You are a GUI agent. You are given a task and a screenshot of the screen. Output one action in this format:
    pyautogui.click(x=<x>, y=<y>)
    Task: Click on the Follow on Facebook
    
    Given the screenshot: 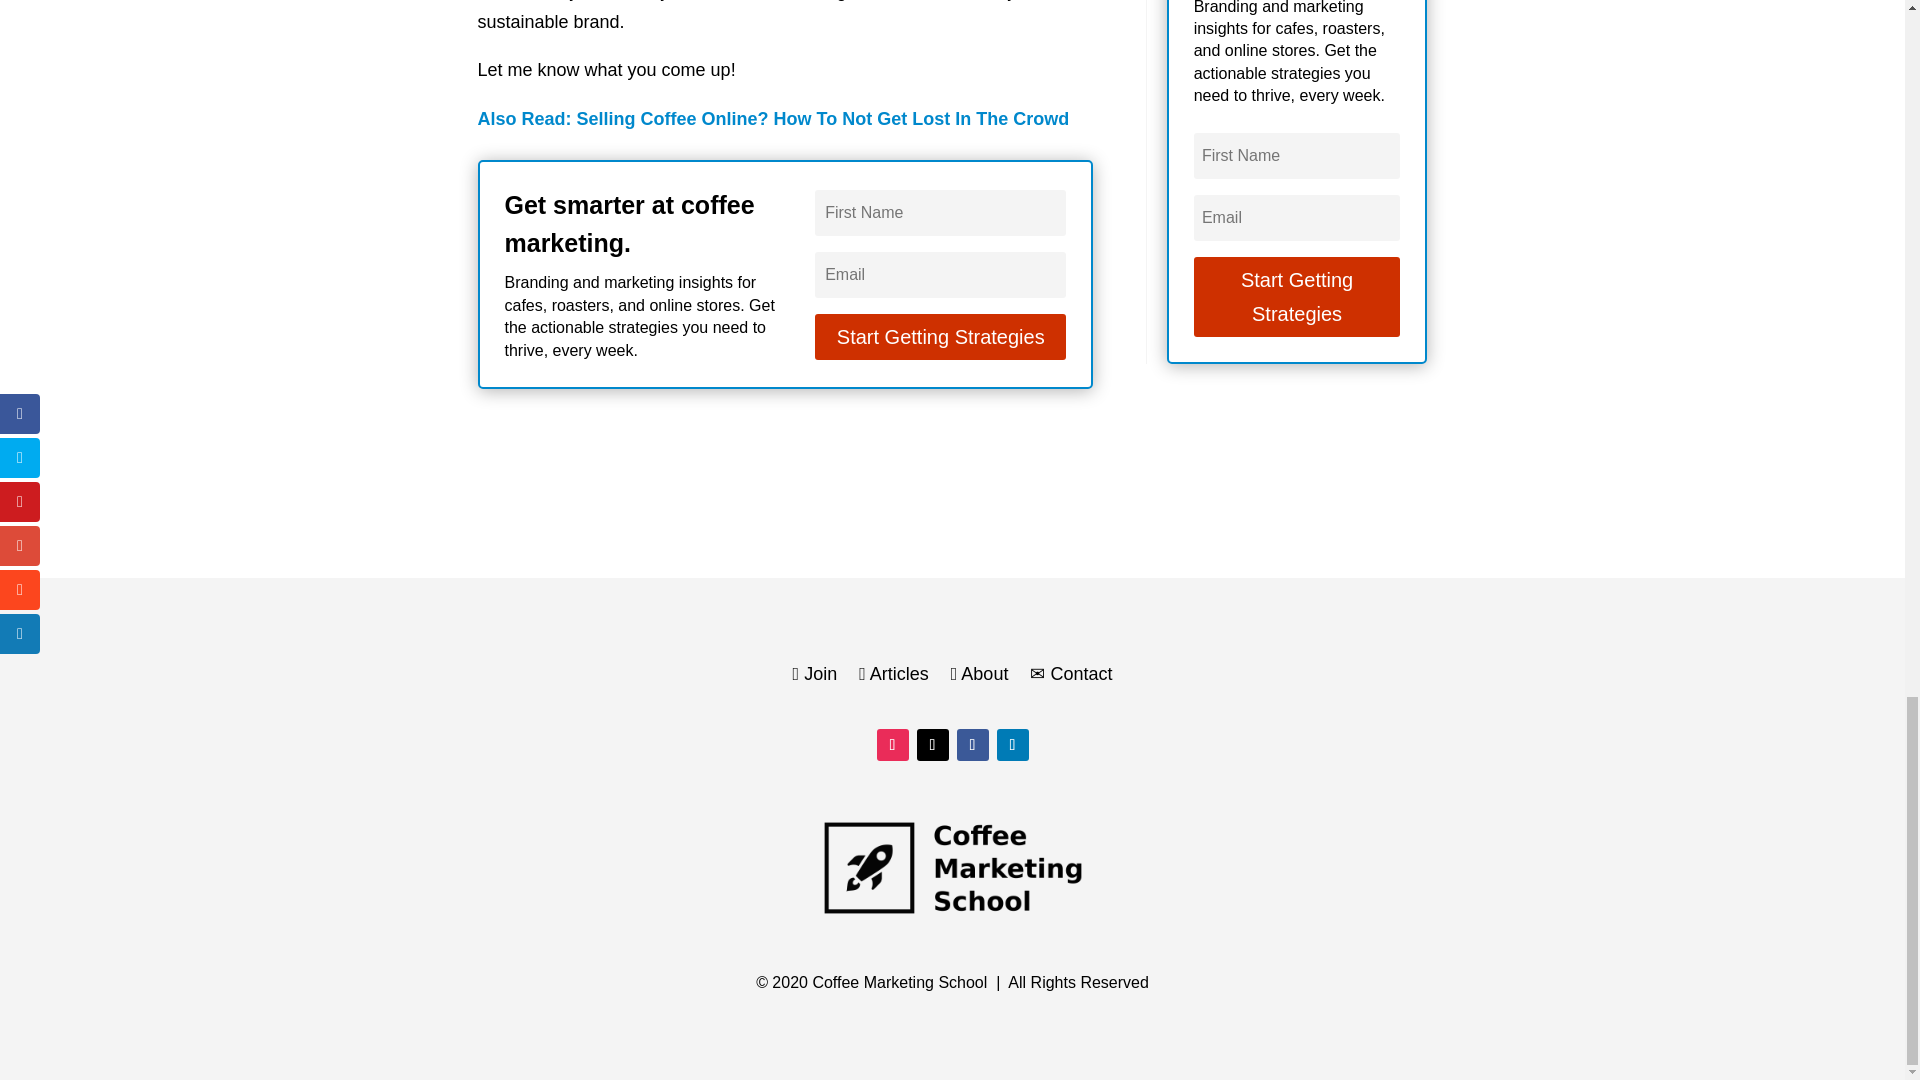 What is the action you would take?
    pyautogui.click(x=972, y=745)
    